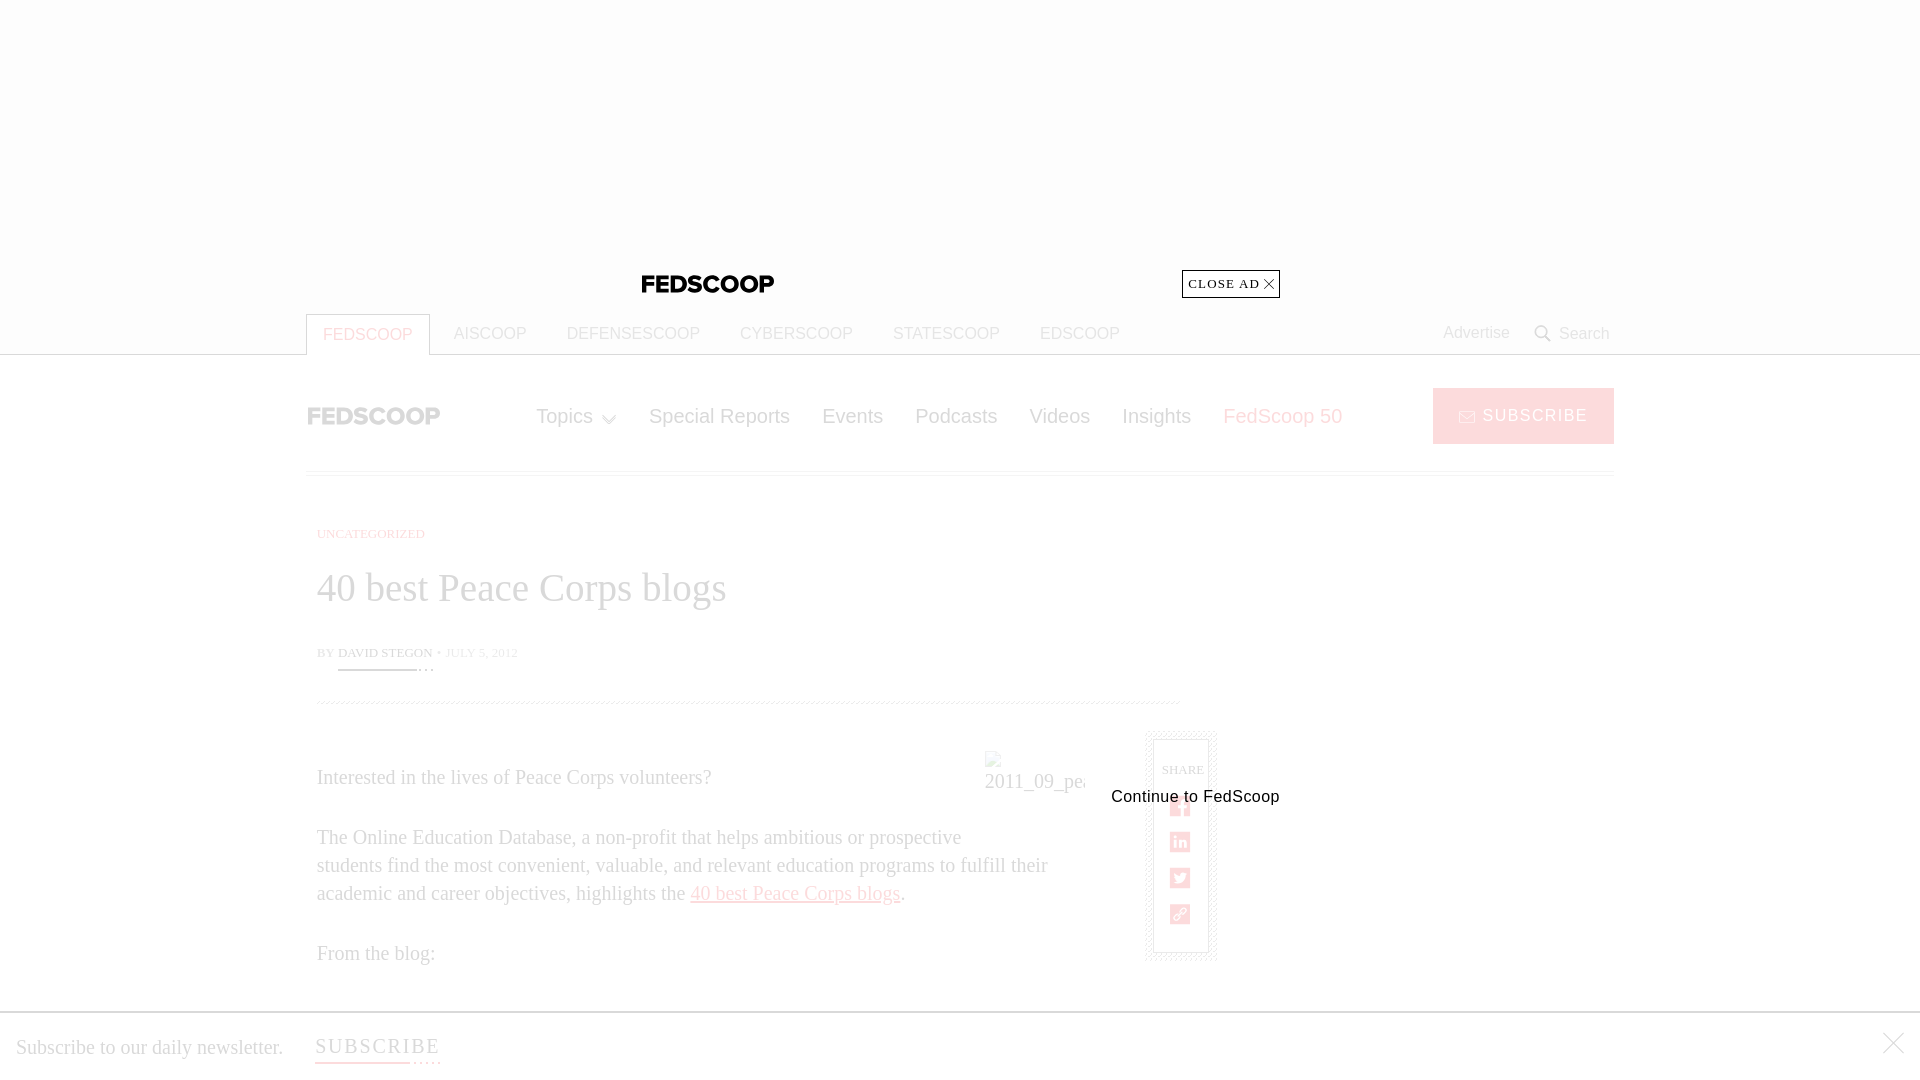 This screenshot has width=1920, height=1080. Describe the element at coordinates (1060, 415) in the screenshot. I see `Videos` at that location.